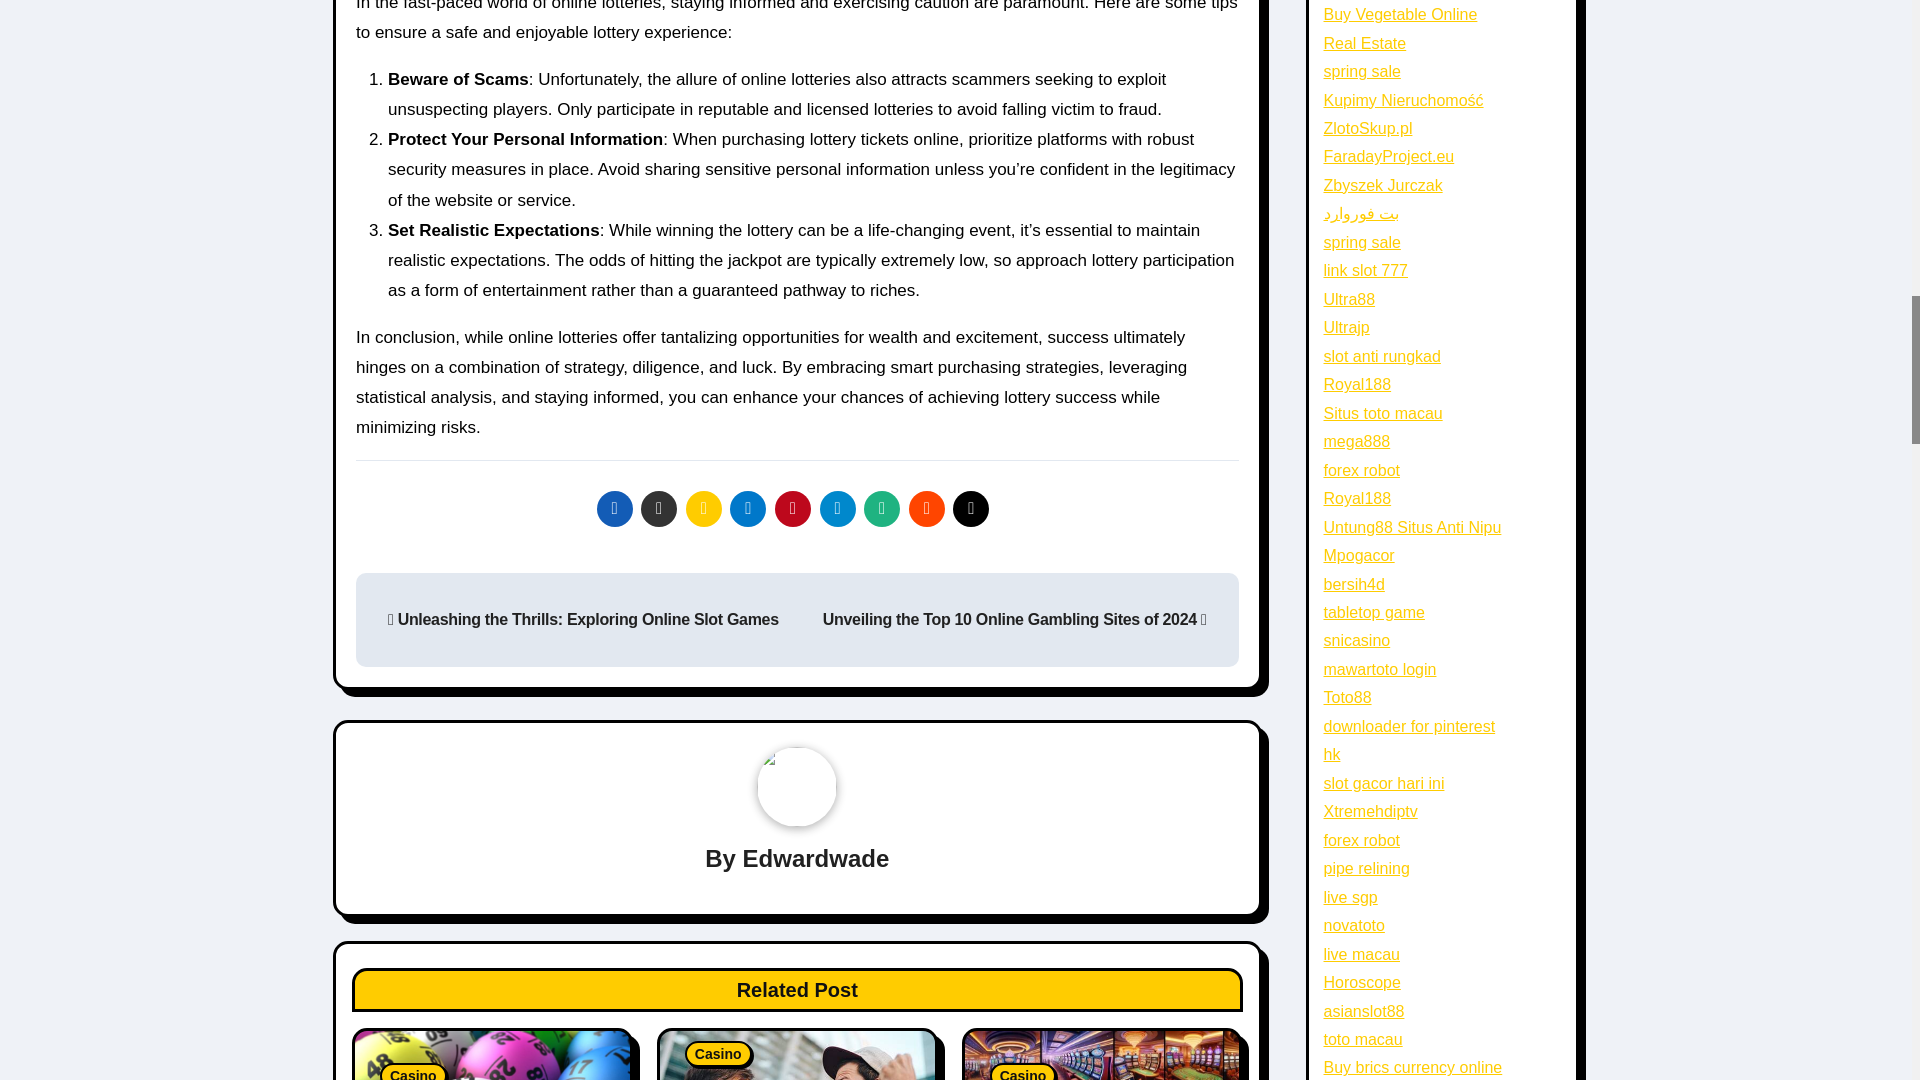  What do you see at coordinates (1015, 619) in the screenshot?
I see `Unveiling the Top 10 Online Gambling Sites of 2024` at bounding box center [1015, 619].